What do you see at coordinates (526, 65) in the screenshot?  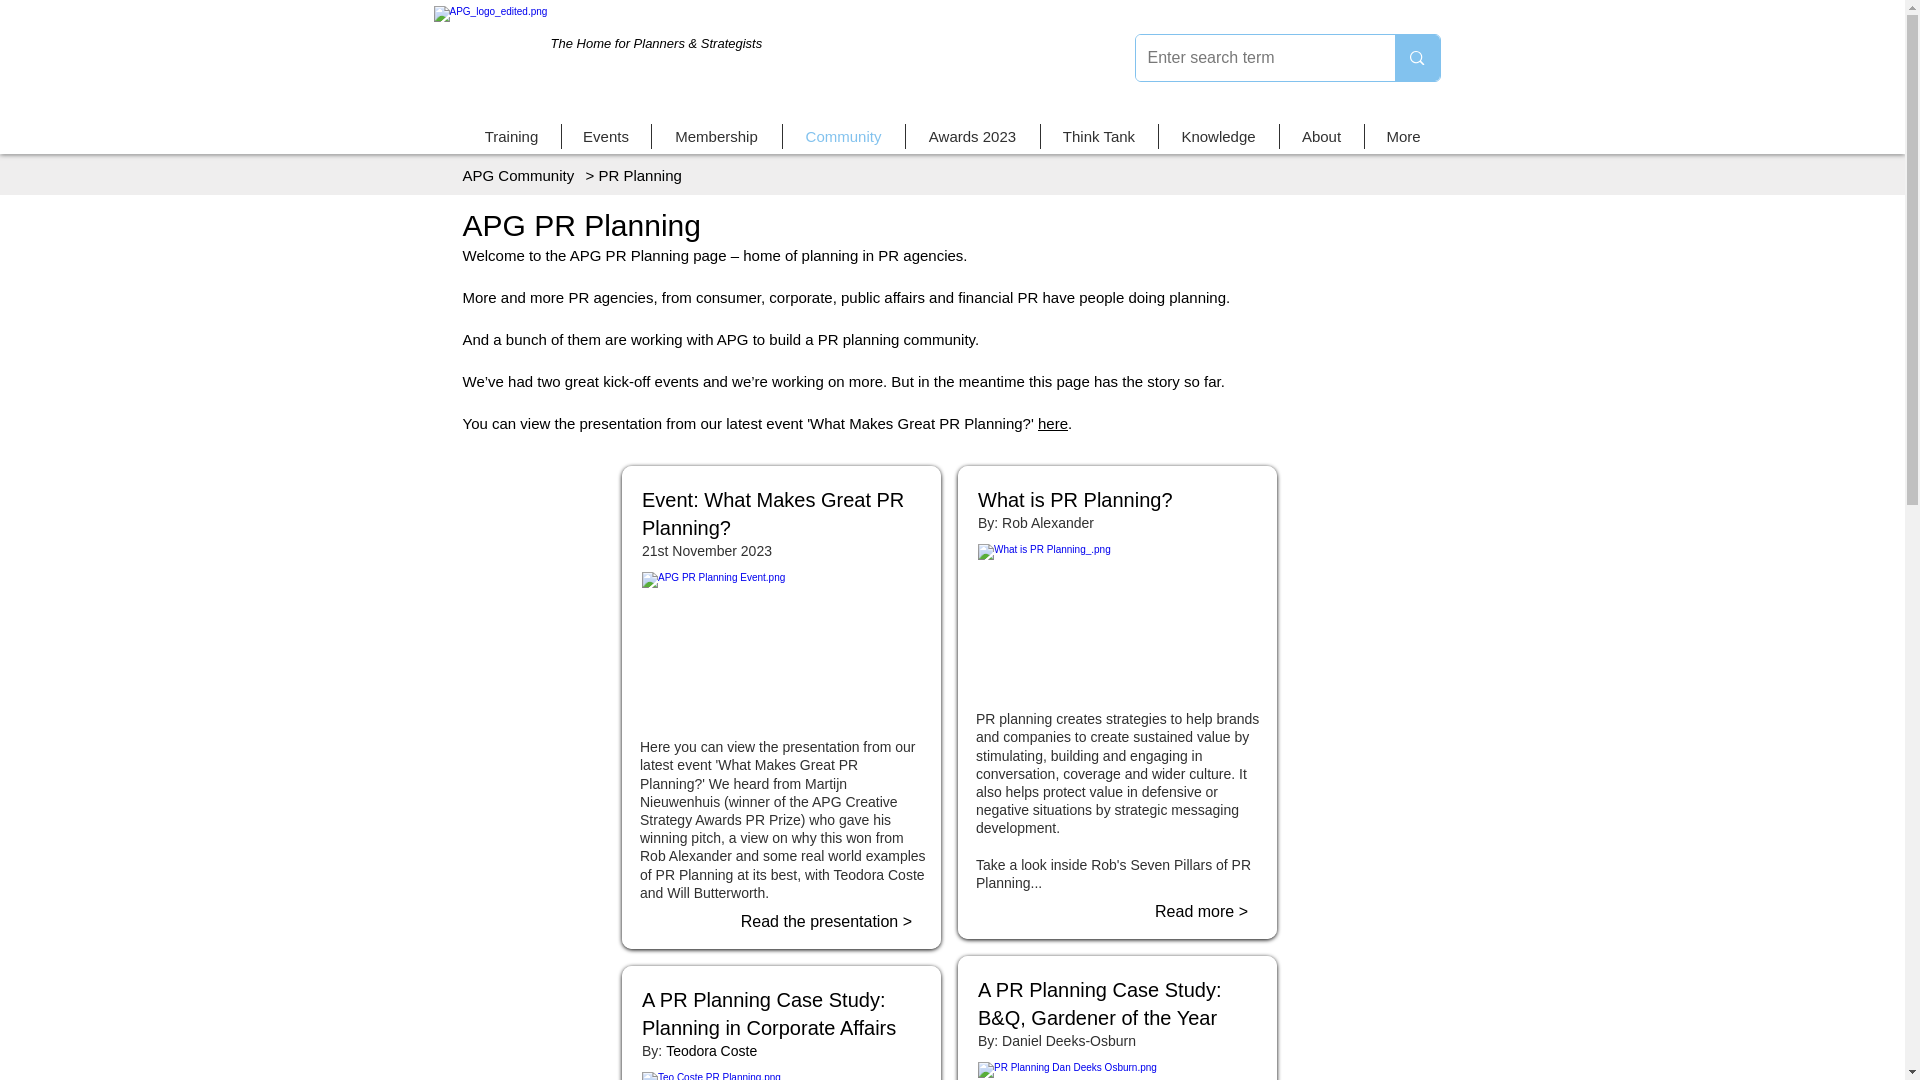 I see `APG` at bounding box center [526, 65].